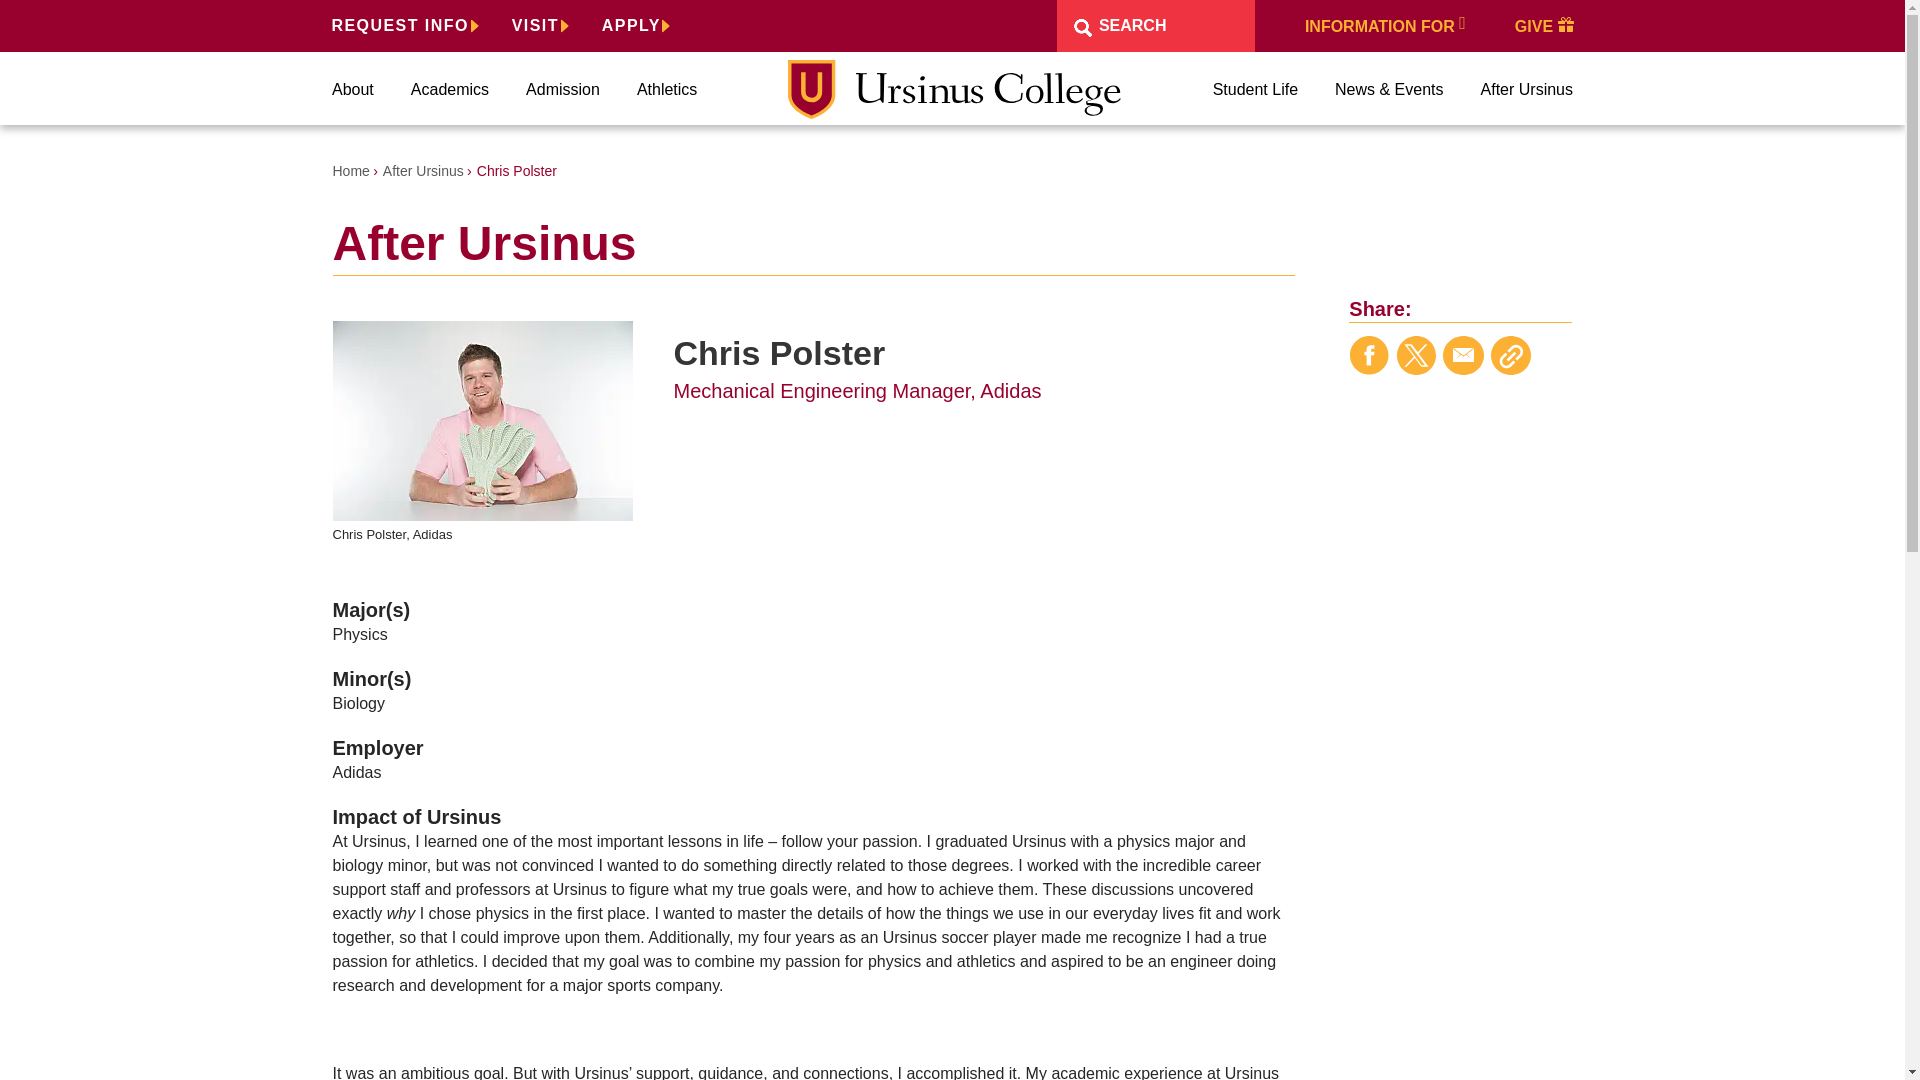 This screenshot has height=1080, width=1920. What do you see at coordinates (1544, 25) in the screenshot?
I see `GIVE` at bounding box center [1544, 25].